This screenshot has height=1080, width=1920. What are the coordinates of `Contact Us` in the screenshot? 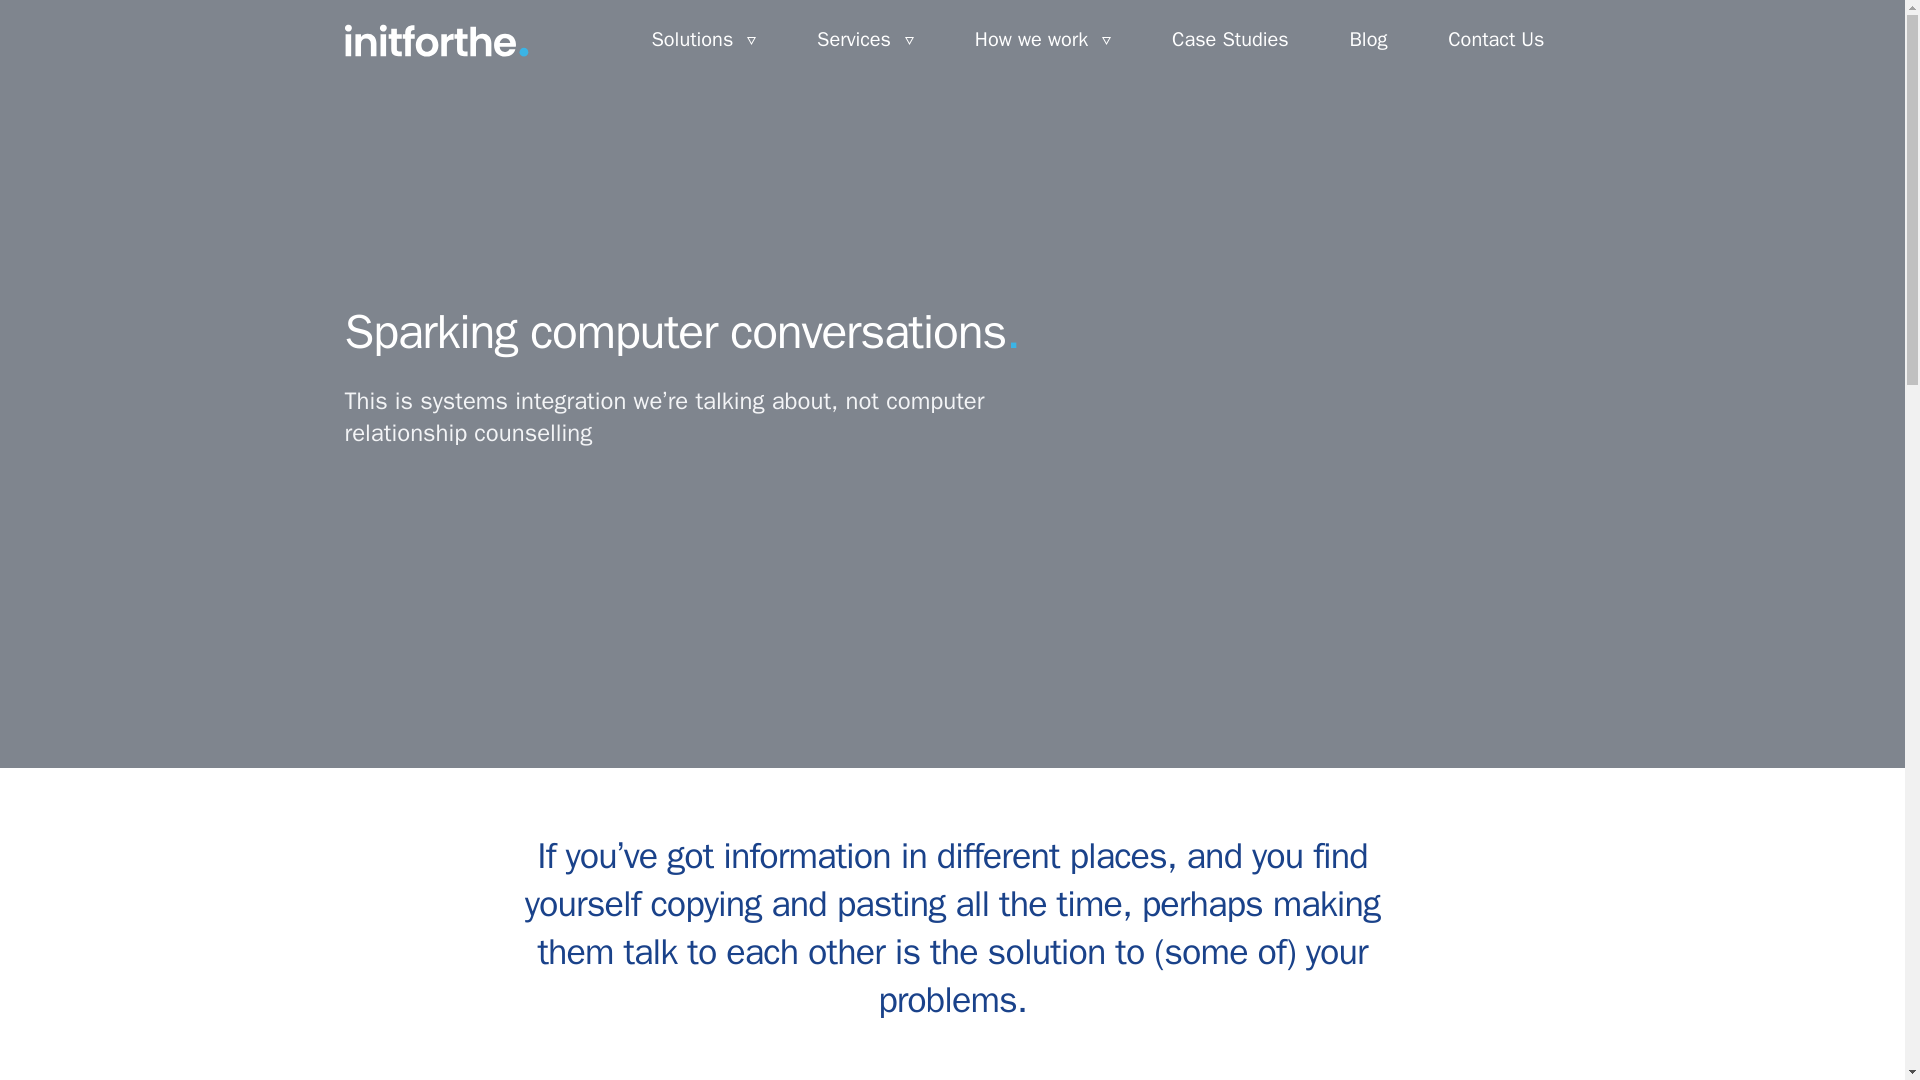 It's located at (1496, 40).